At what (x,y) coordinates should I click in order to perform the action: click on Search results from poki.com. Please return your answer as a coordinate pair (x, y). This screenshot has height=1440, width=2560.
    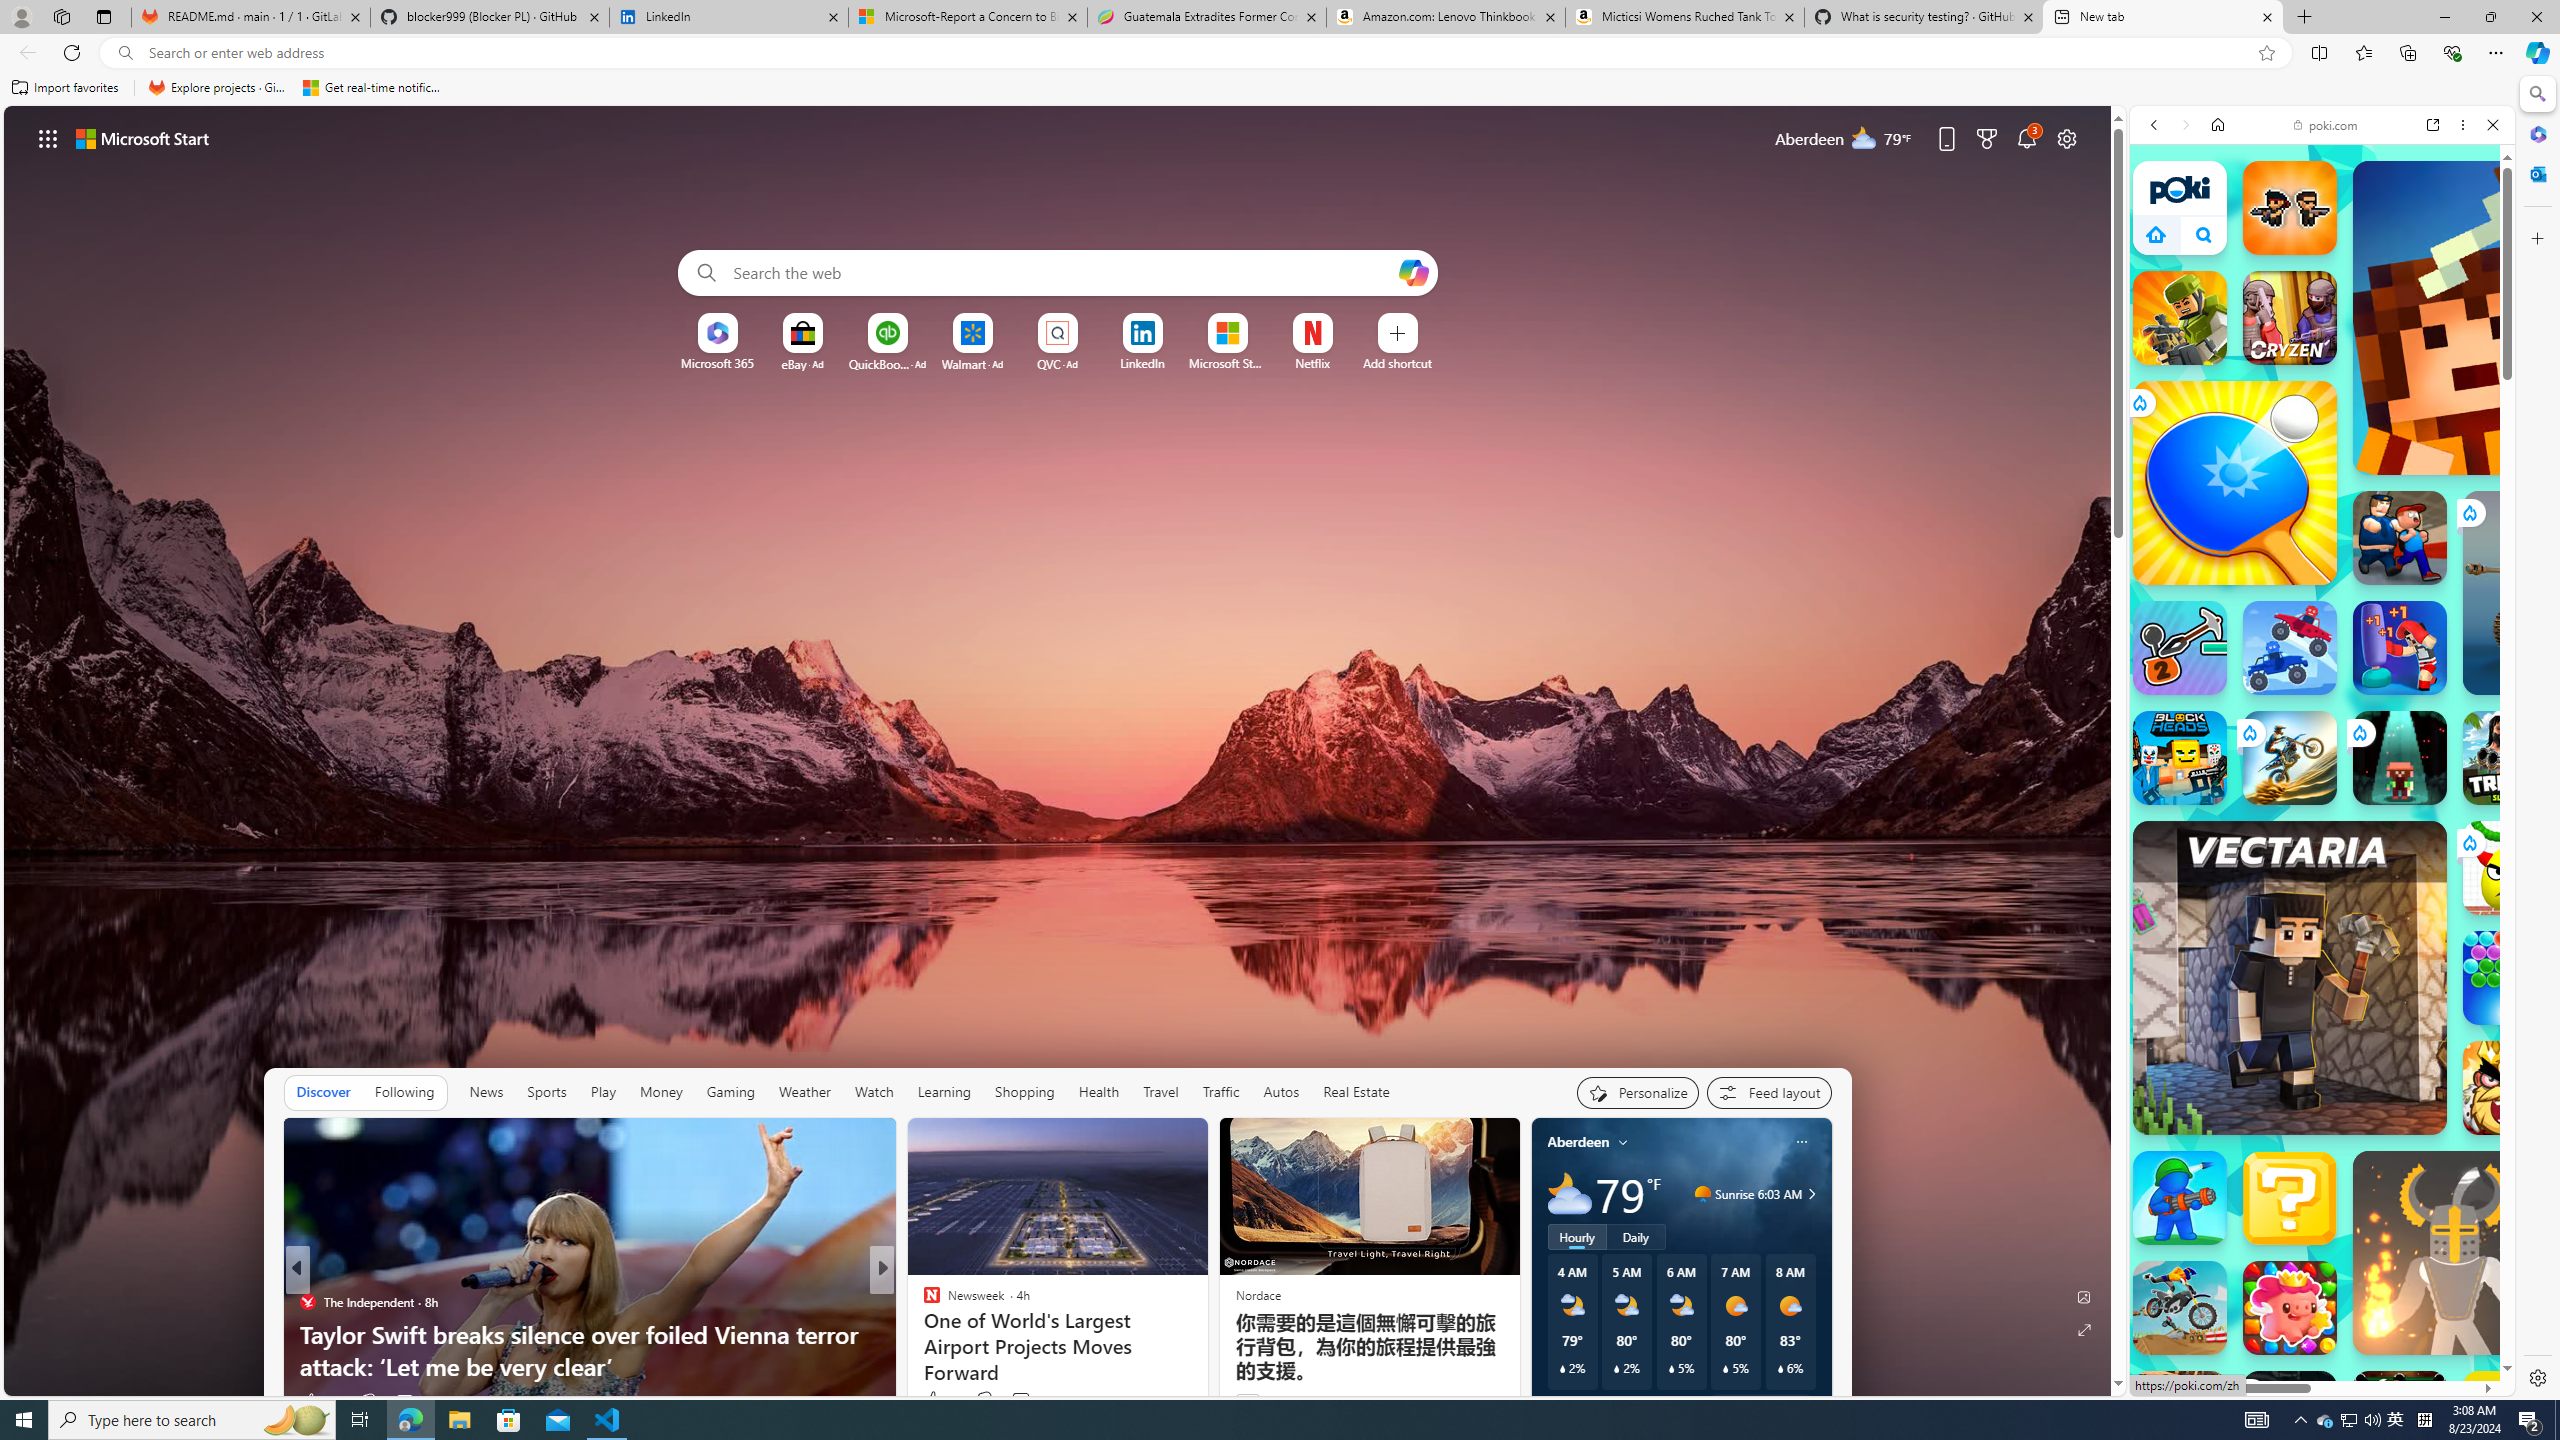
    Looking at the image, I should click on (2286, 813).